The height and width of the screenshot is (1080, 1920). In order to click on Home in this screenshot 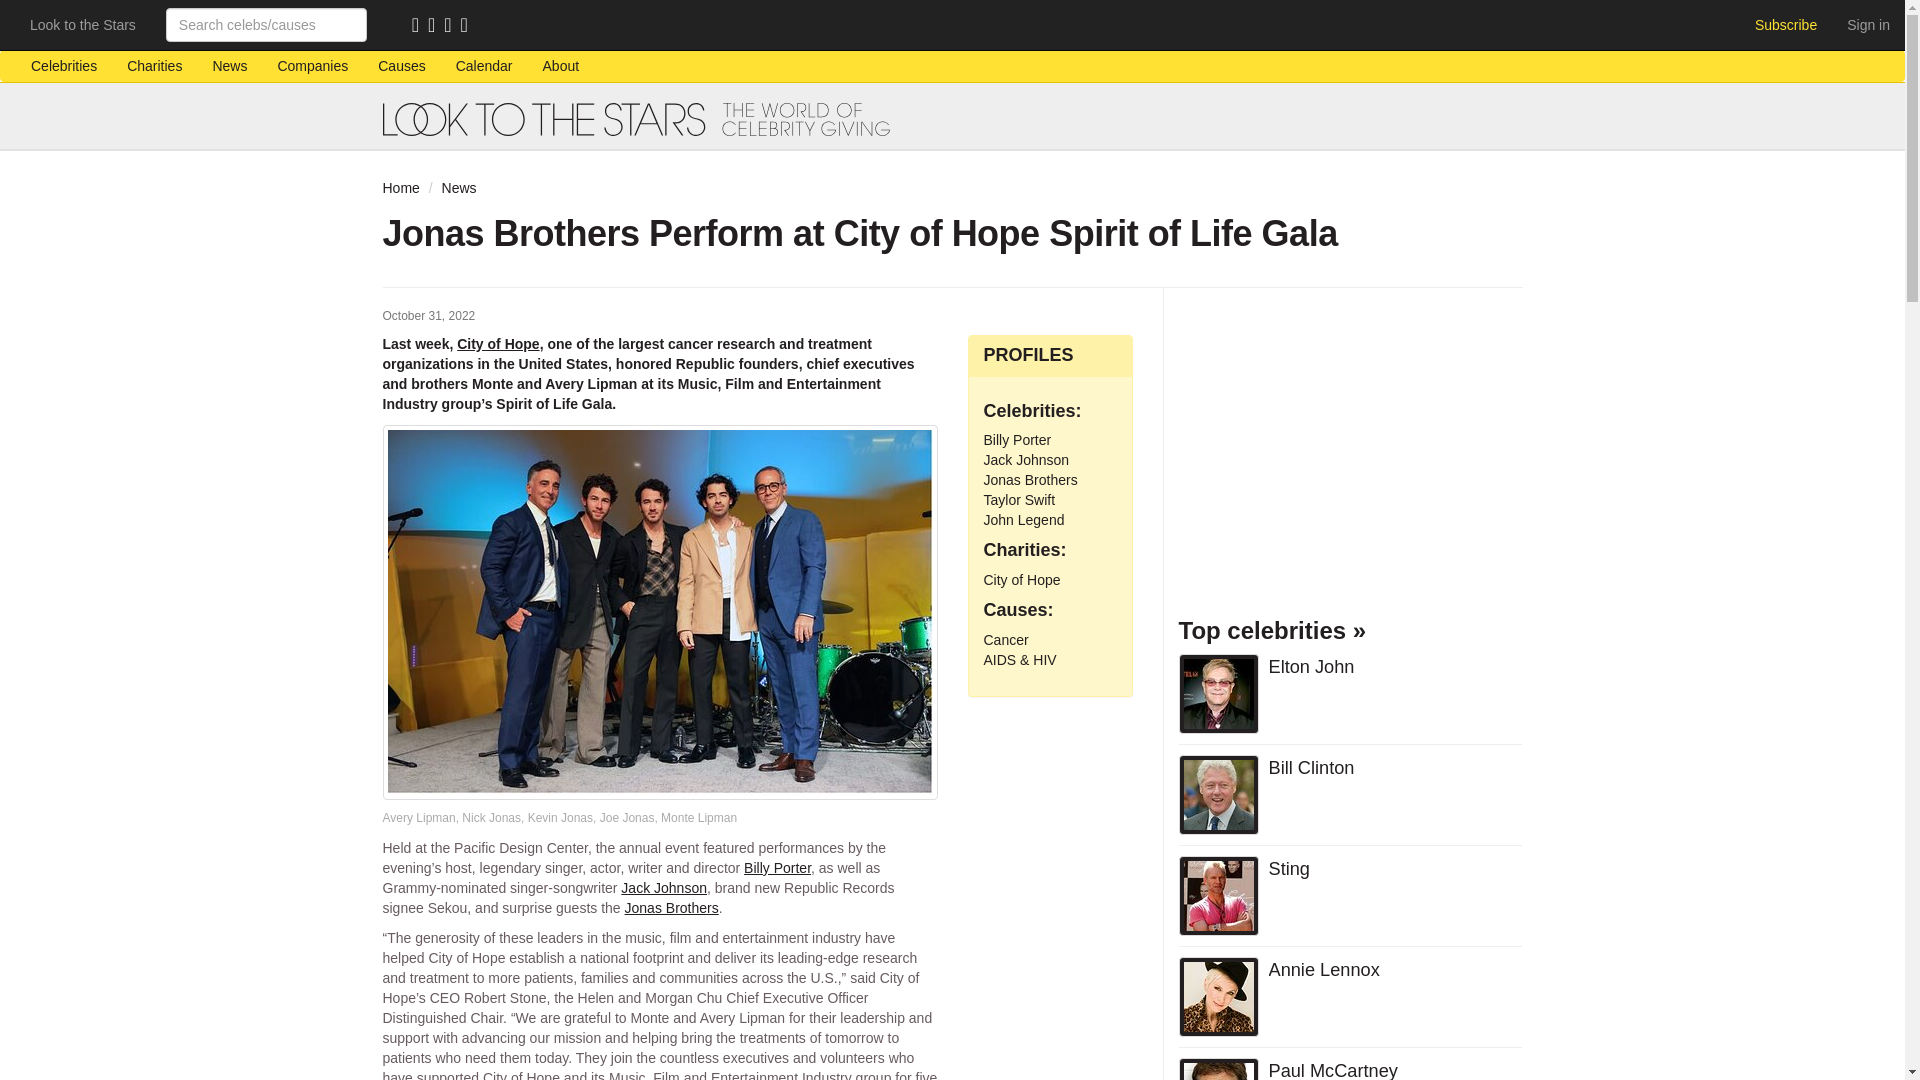, I will do `click(400, 188)`.